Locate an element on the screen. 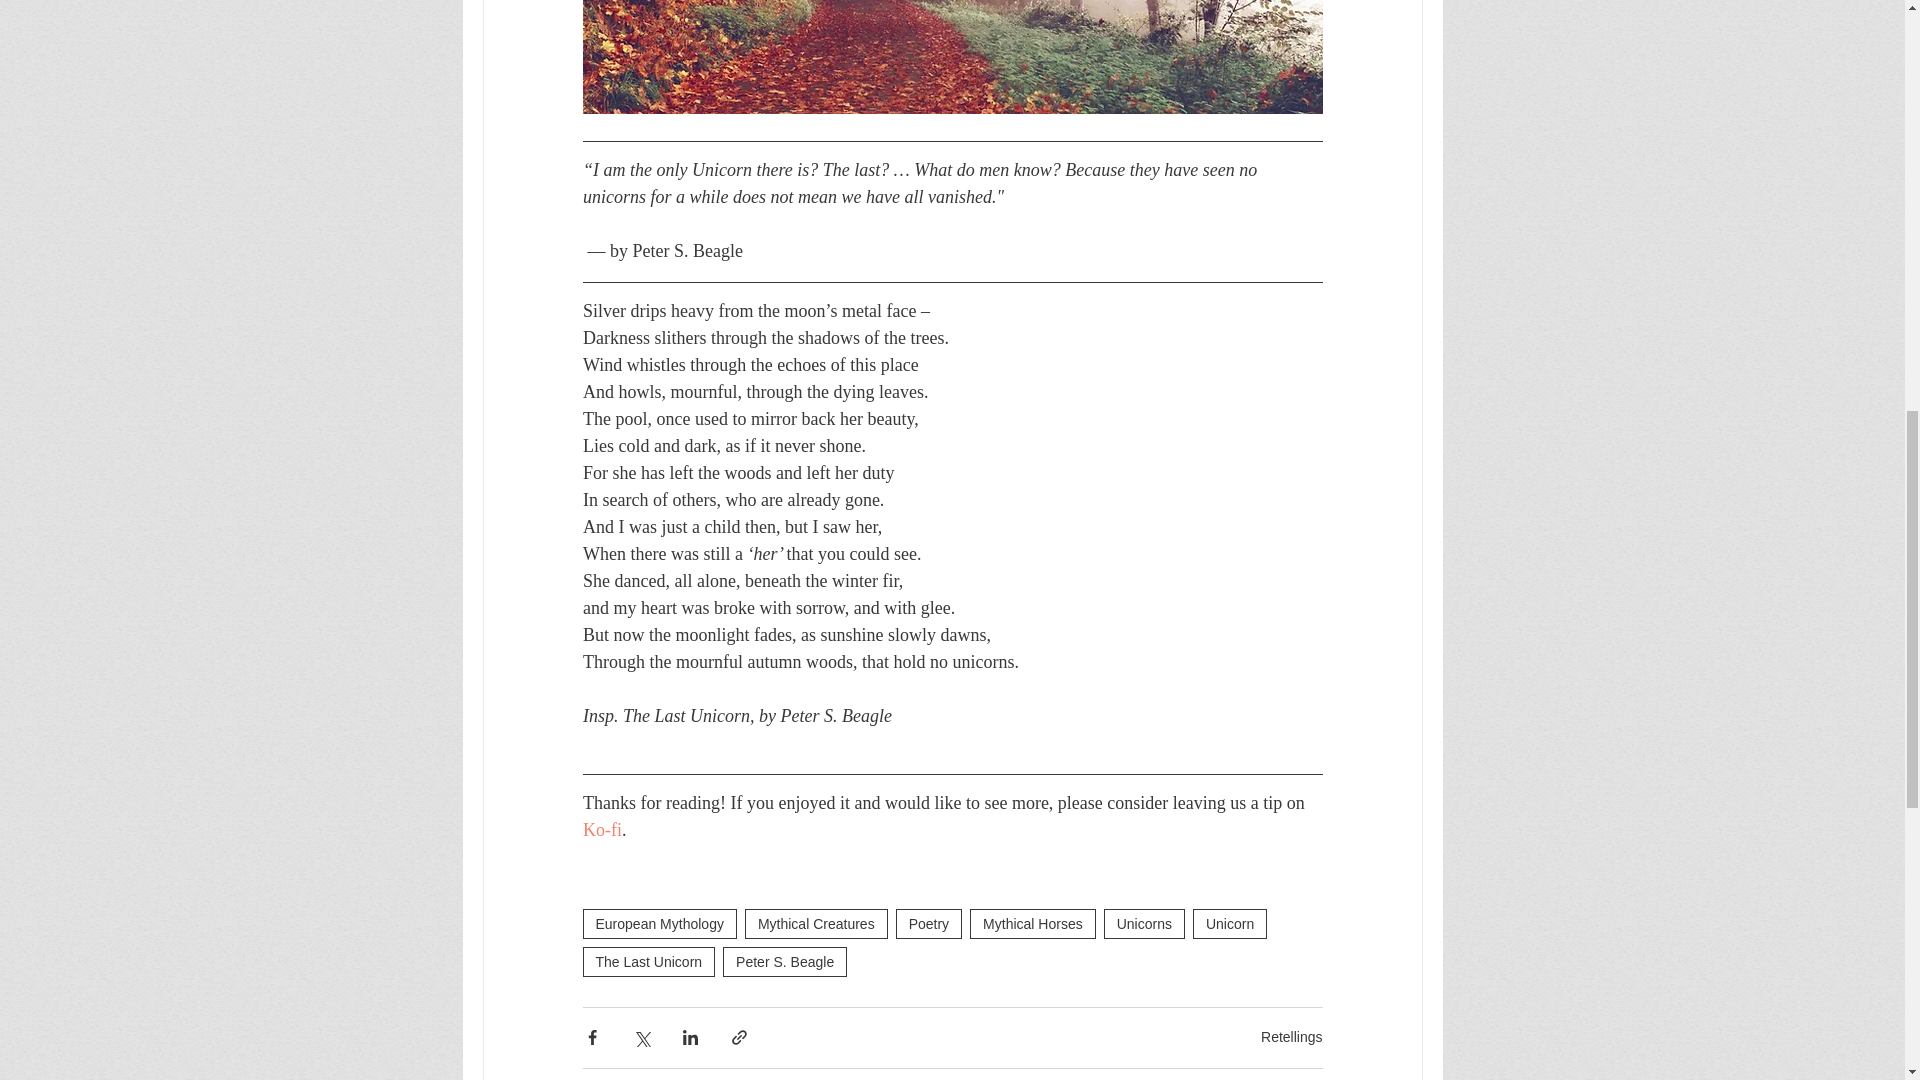 This screenshot has height=1080, width=1920. Mythical Creatures is located at coordinates (816, 924).